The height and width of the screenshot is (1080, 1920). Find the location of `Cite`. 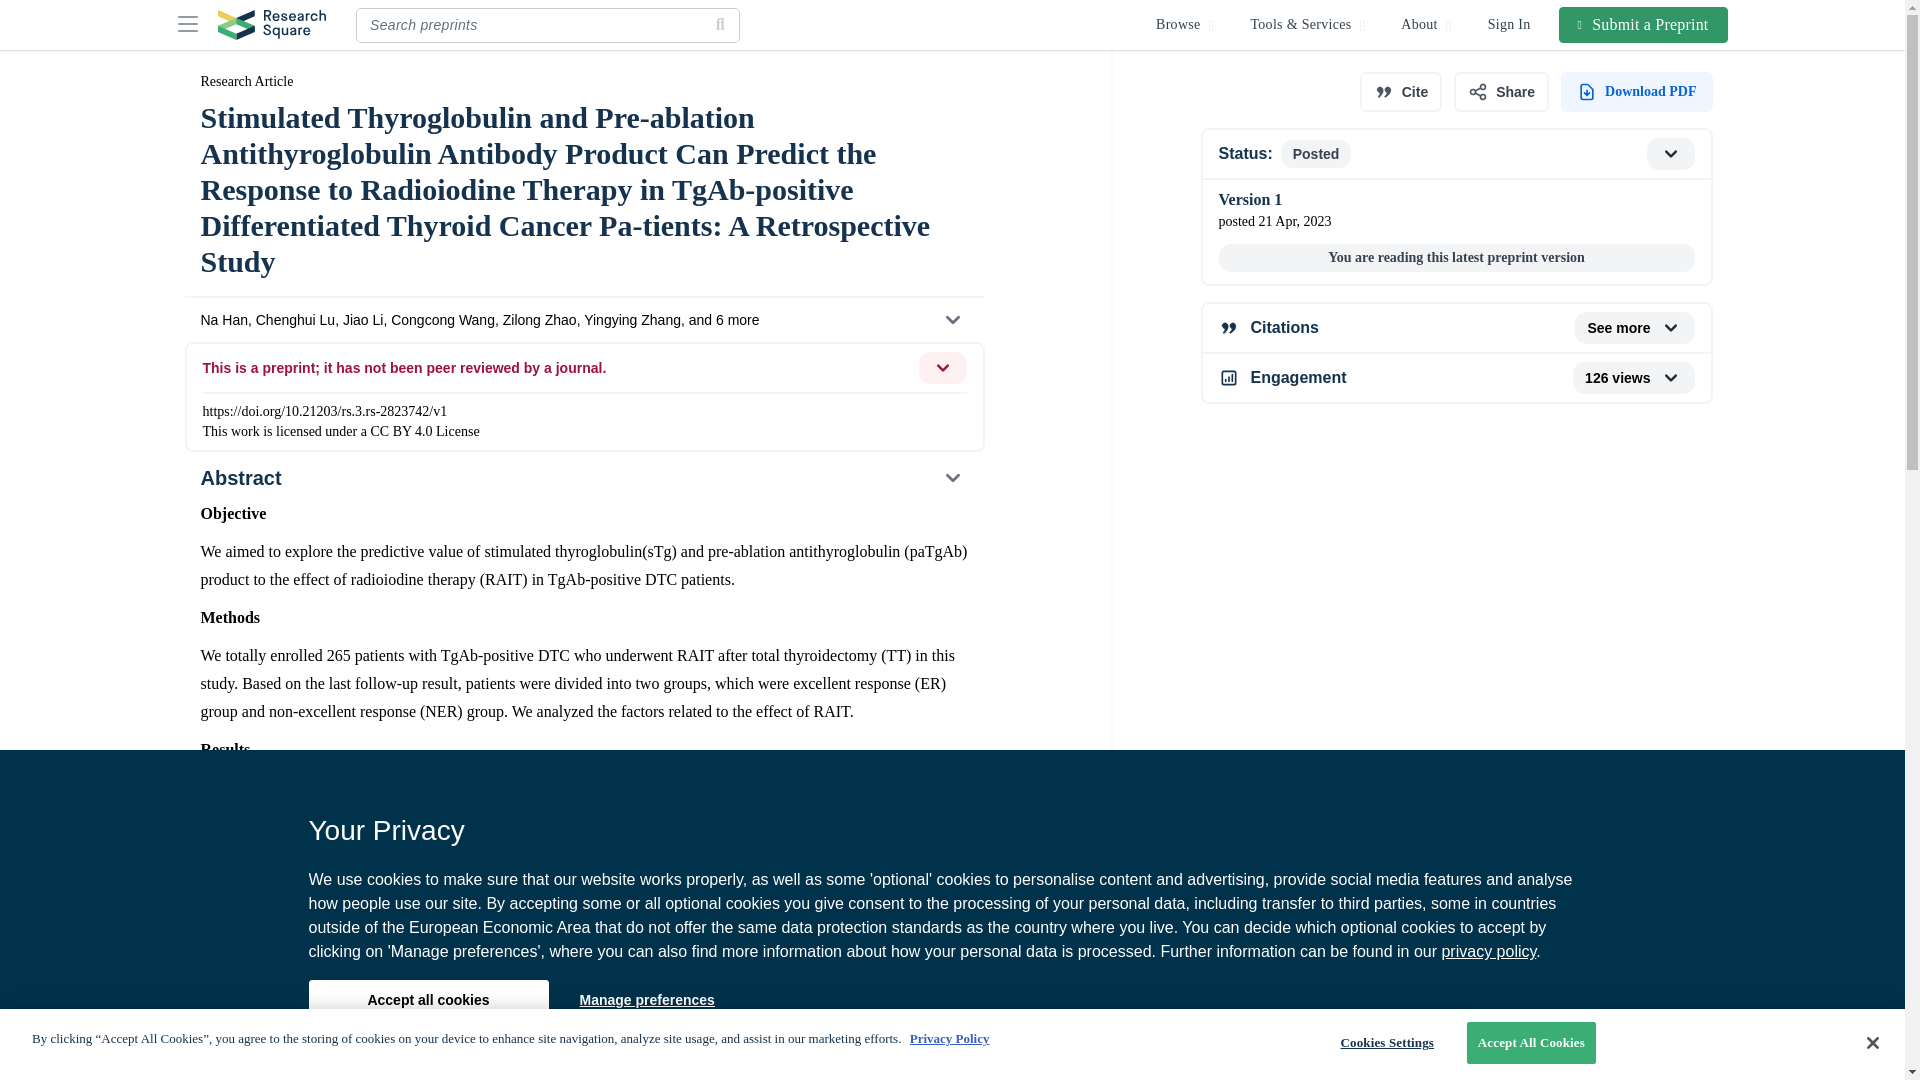

Cite is located at coordinates (1400, 92).